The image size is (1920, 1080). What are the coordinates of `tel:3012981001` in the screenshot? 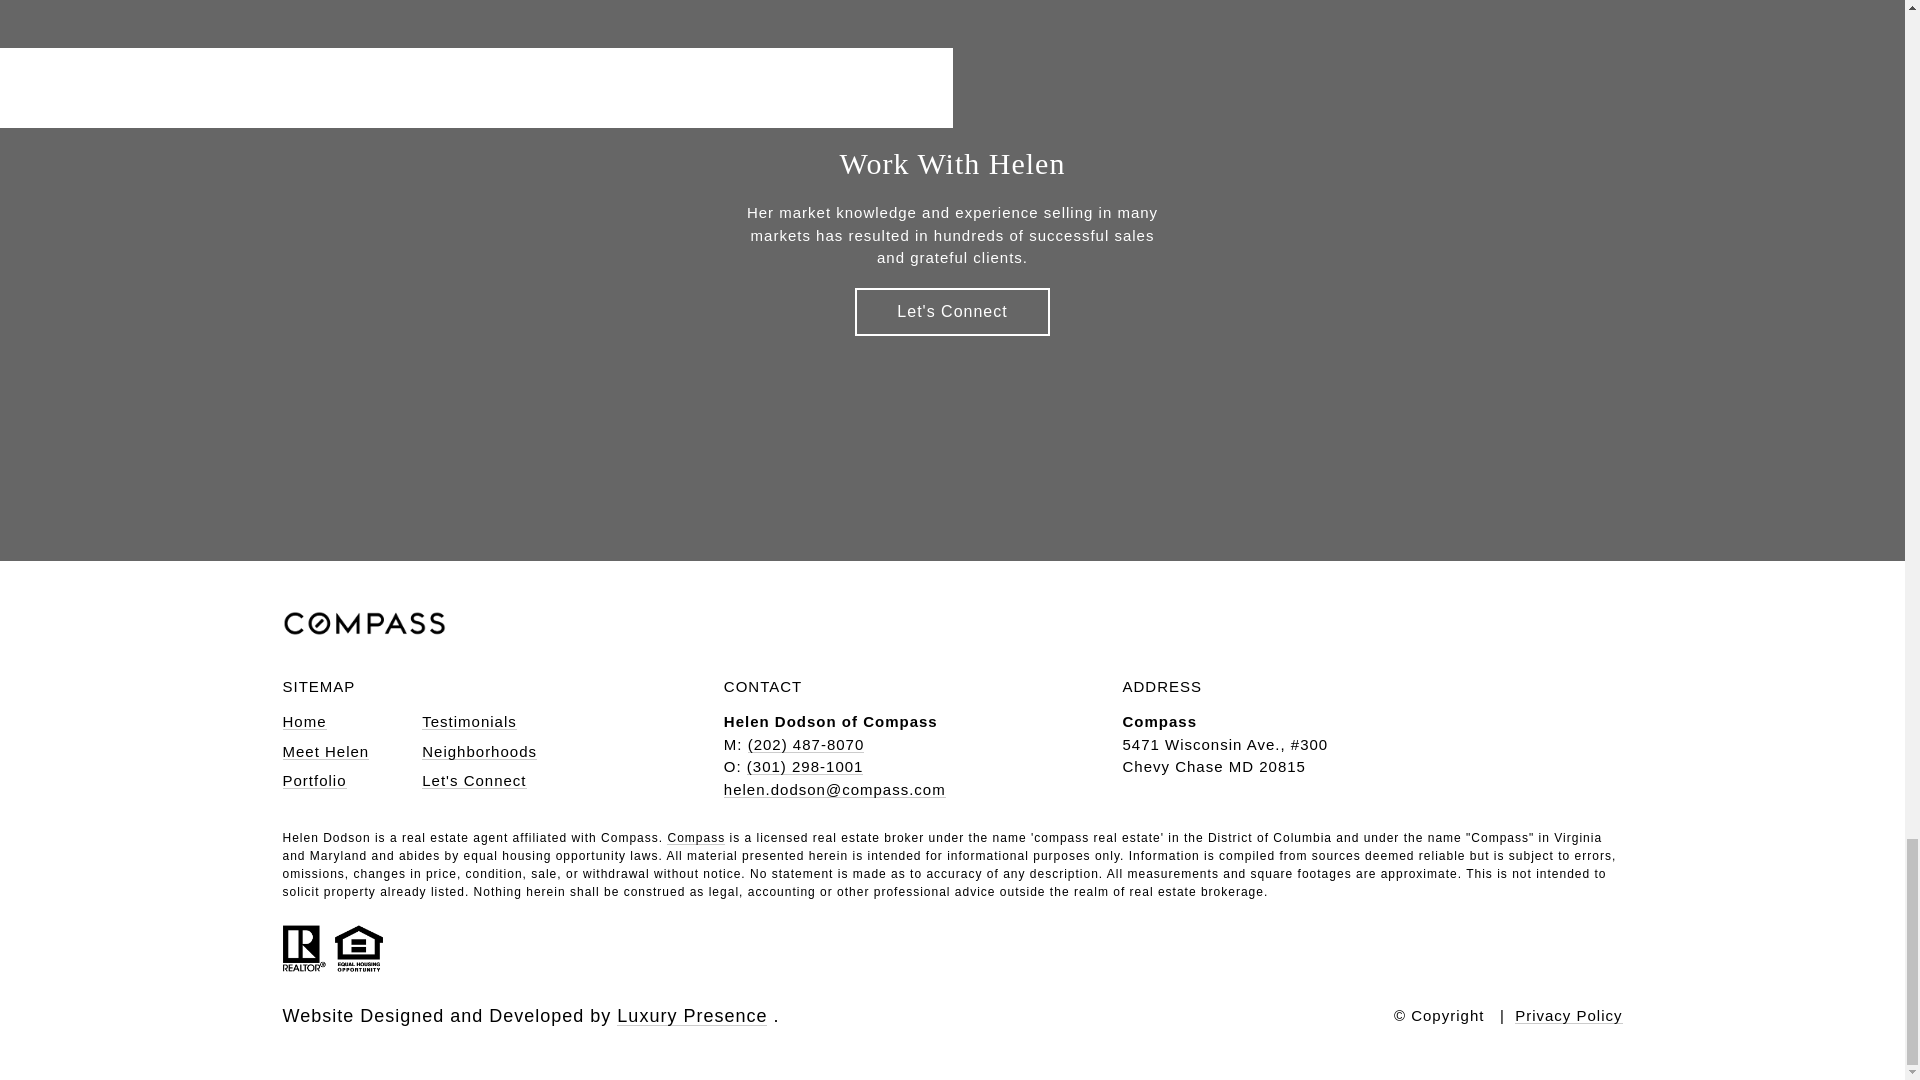 It's located at (805, 766).